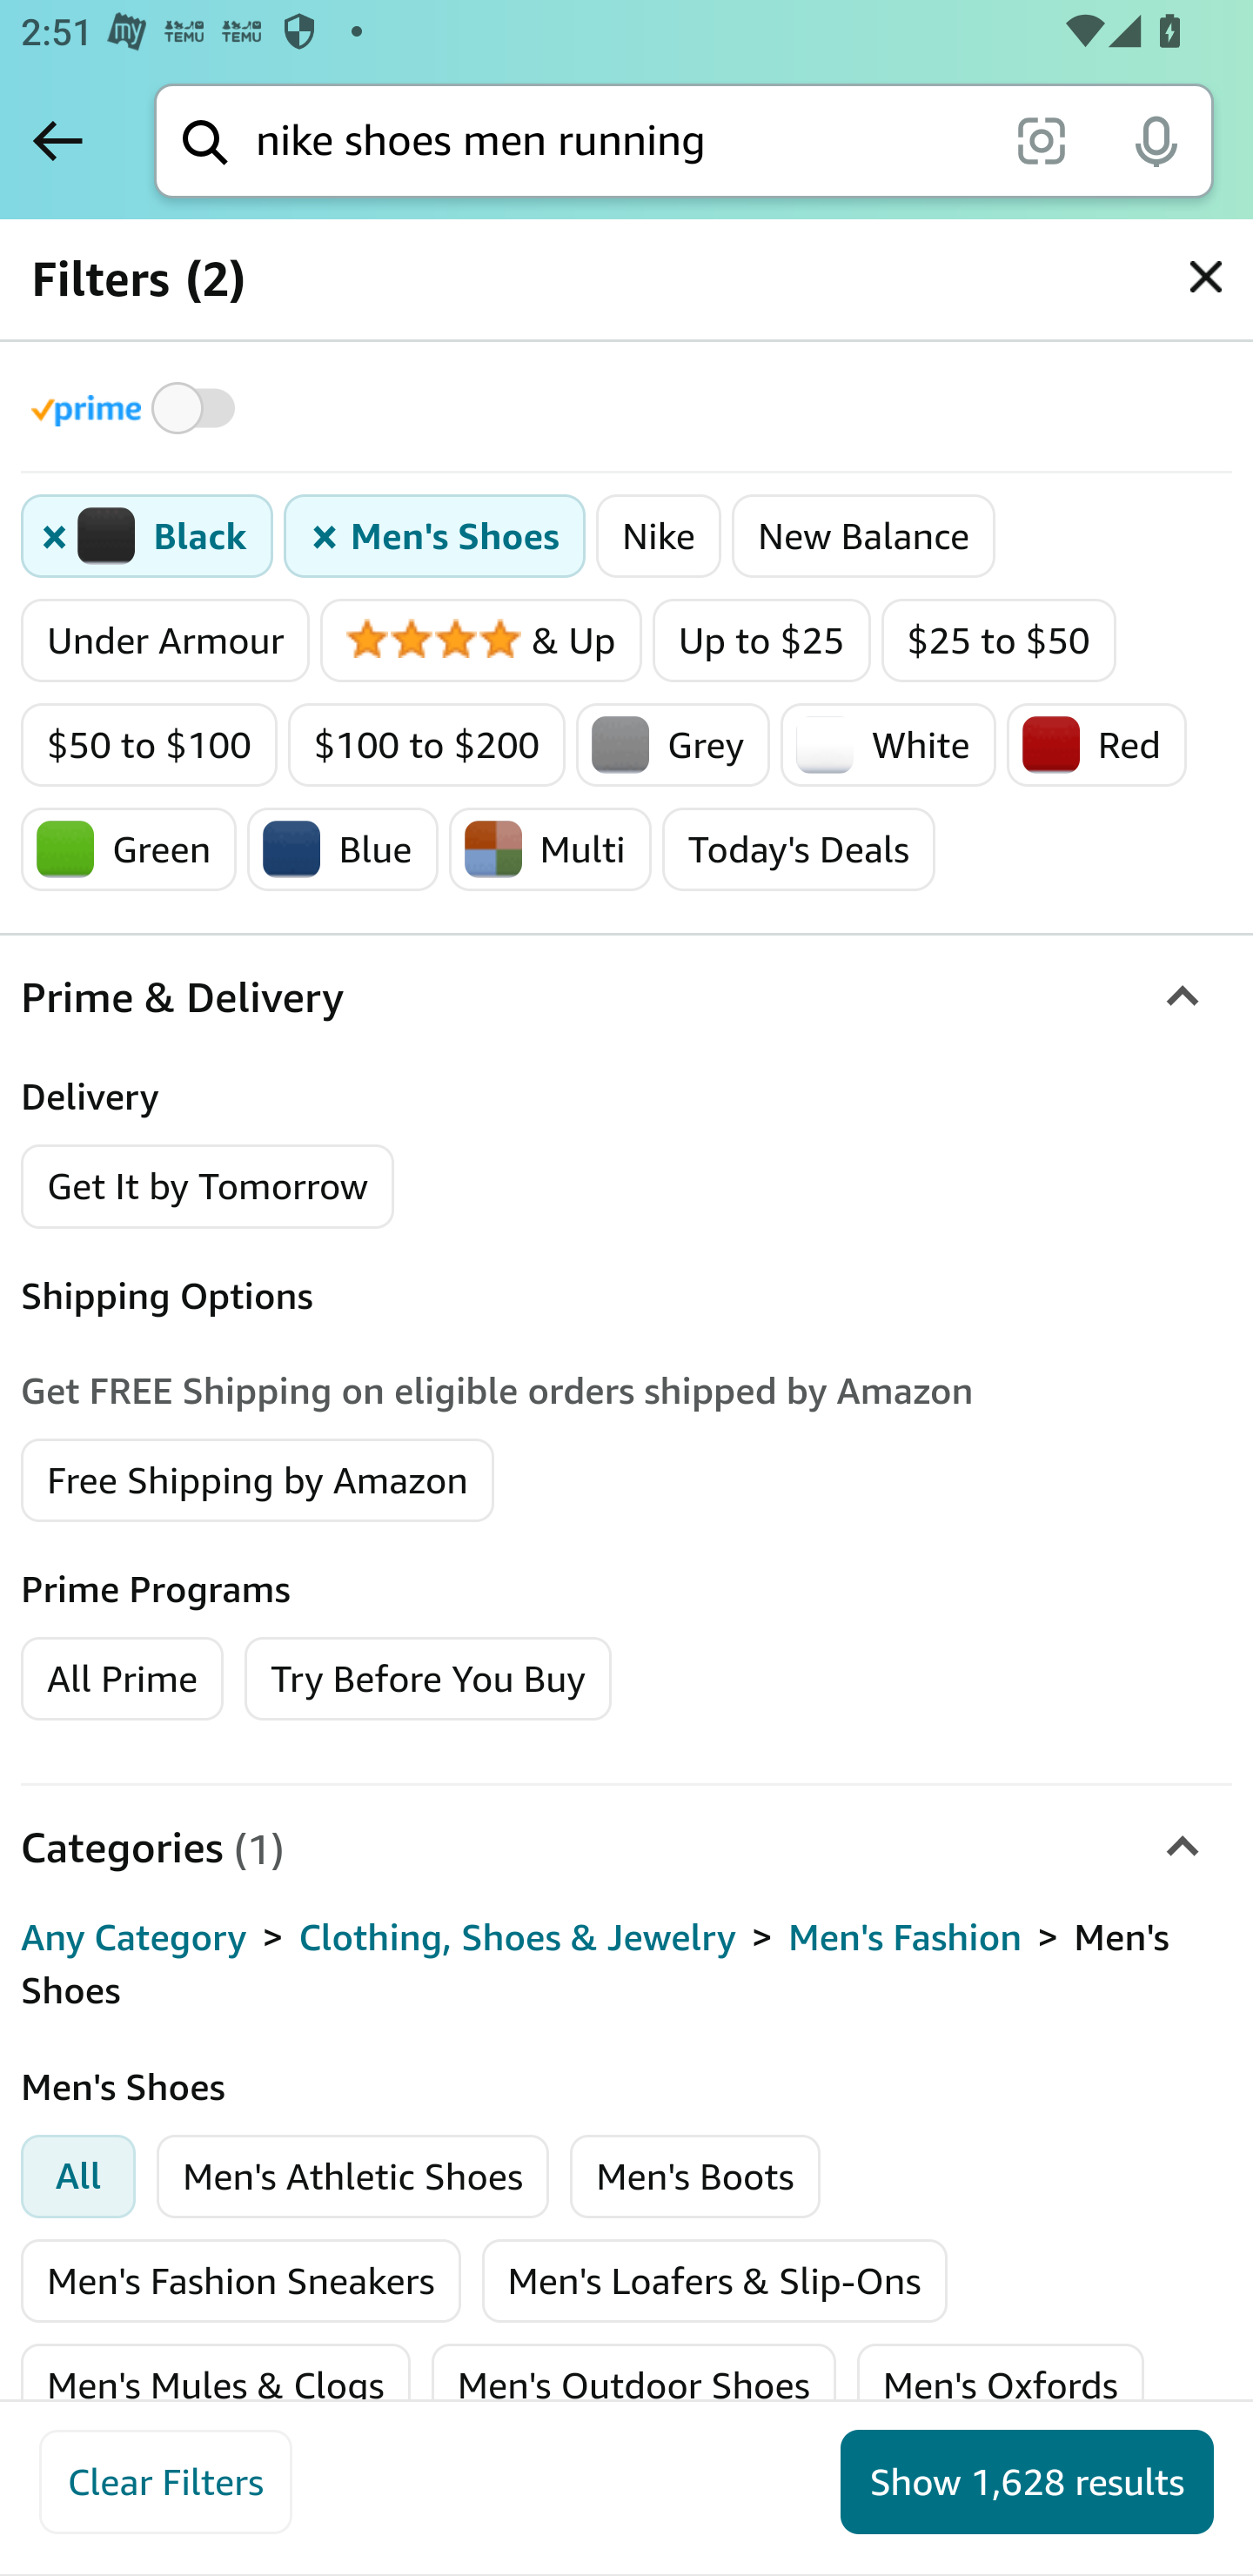 This screenshot has width=1253, height=2576. What do you see at coordinates (1041, 139) in the screenshot?
I see `scan it` at bounding box center [1041, 139].